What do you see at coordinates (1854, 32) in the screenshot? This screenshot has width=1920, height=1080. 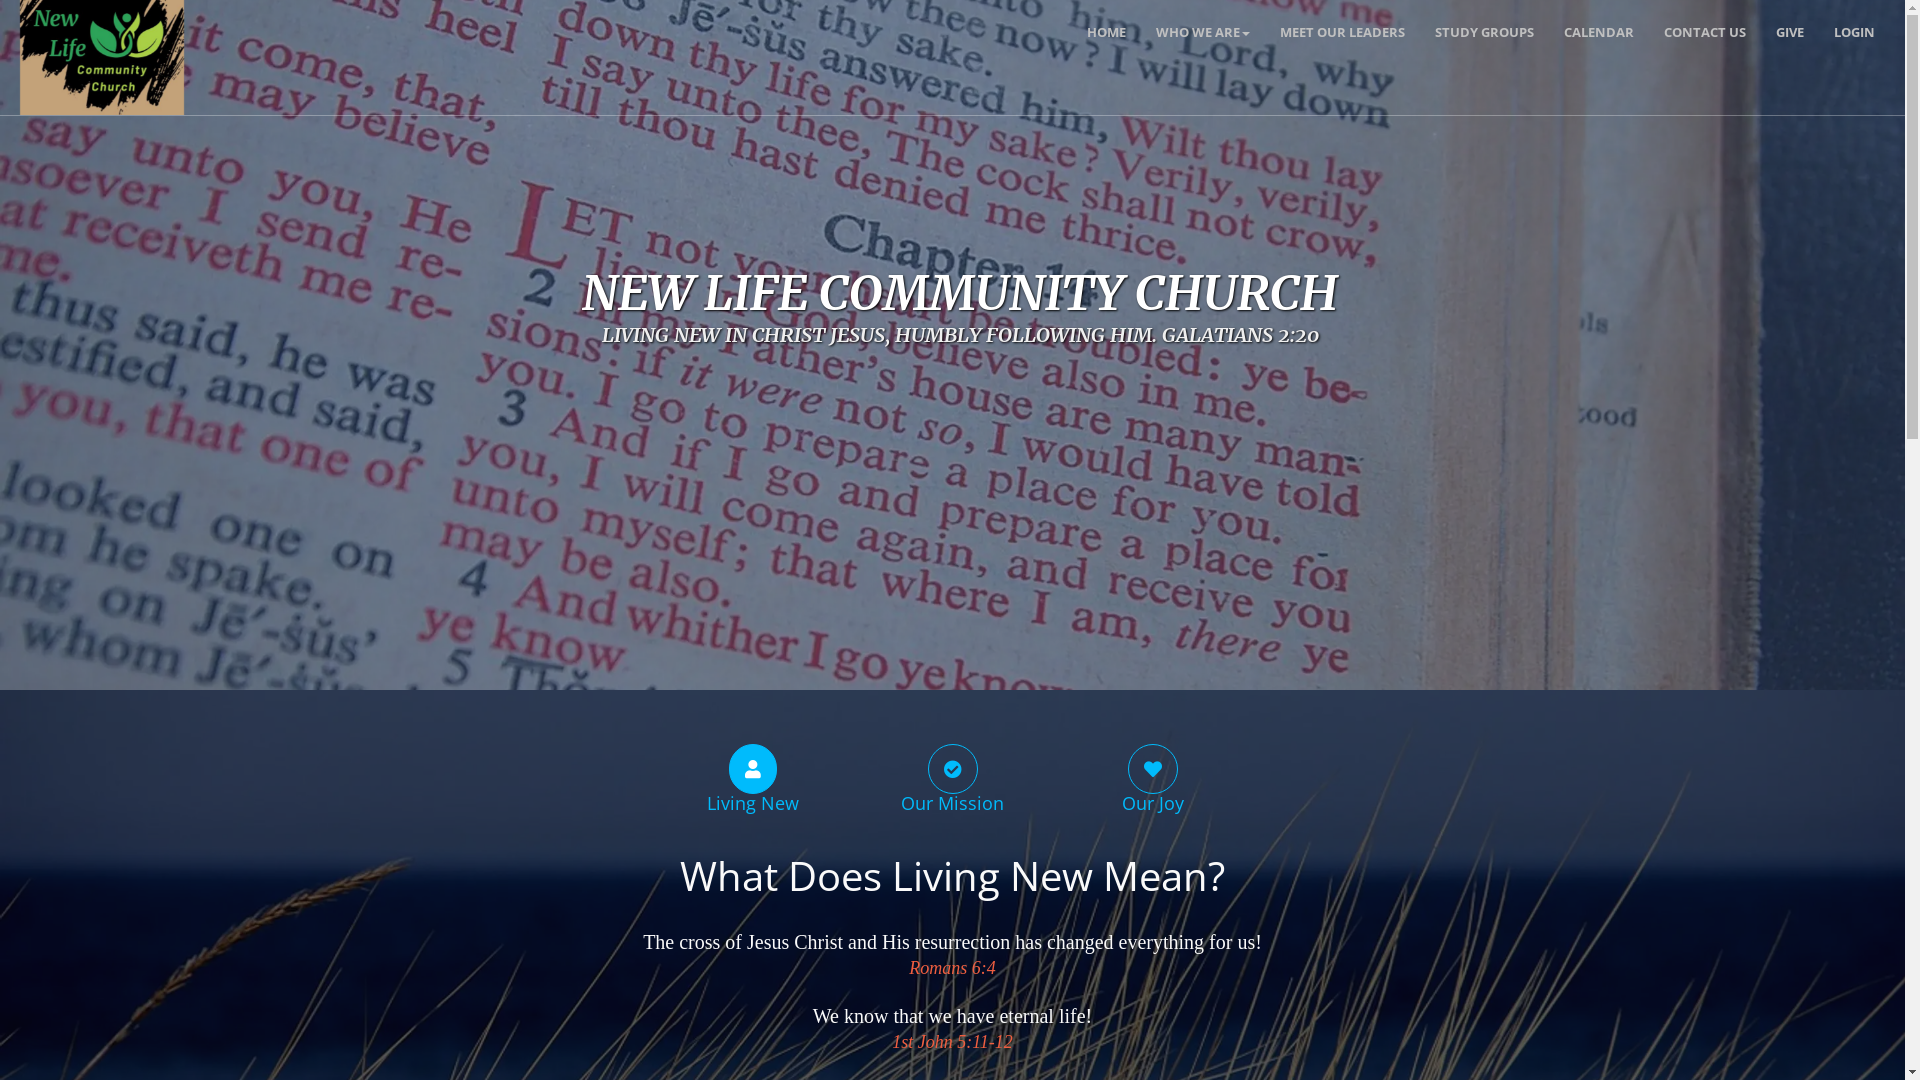 I see `LOGIN` at bounding box center [1854, 32].